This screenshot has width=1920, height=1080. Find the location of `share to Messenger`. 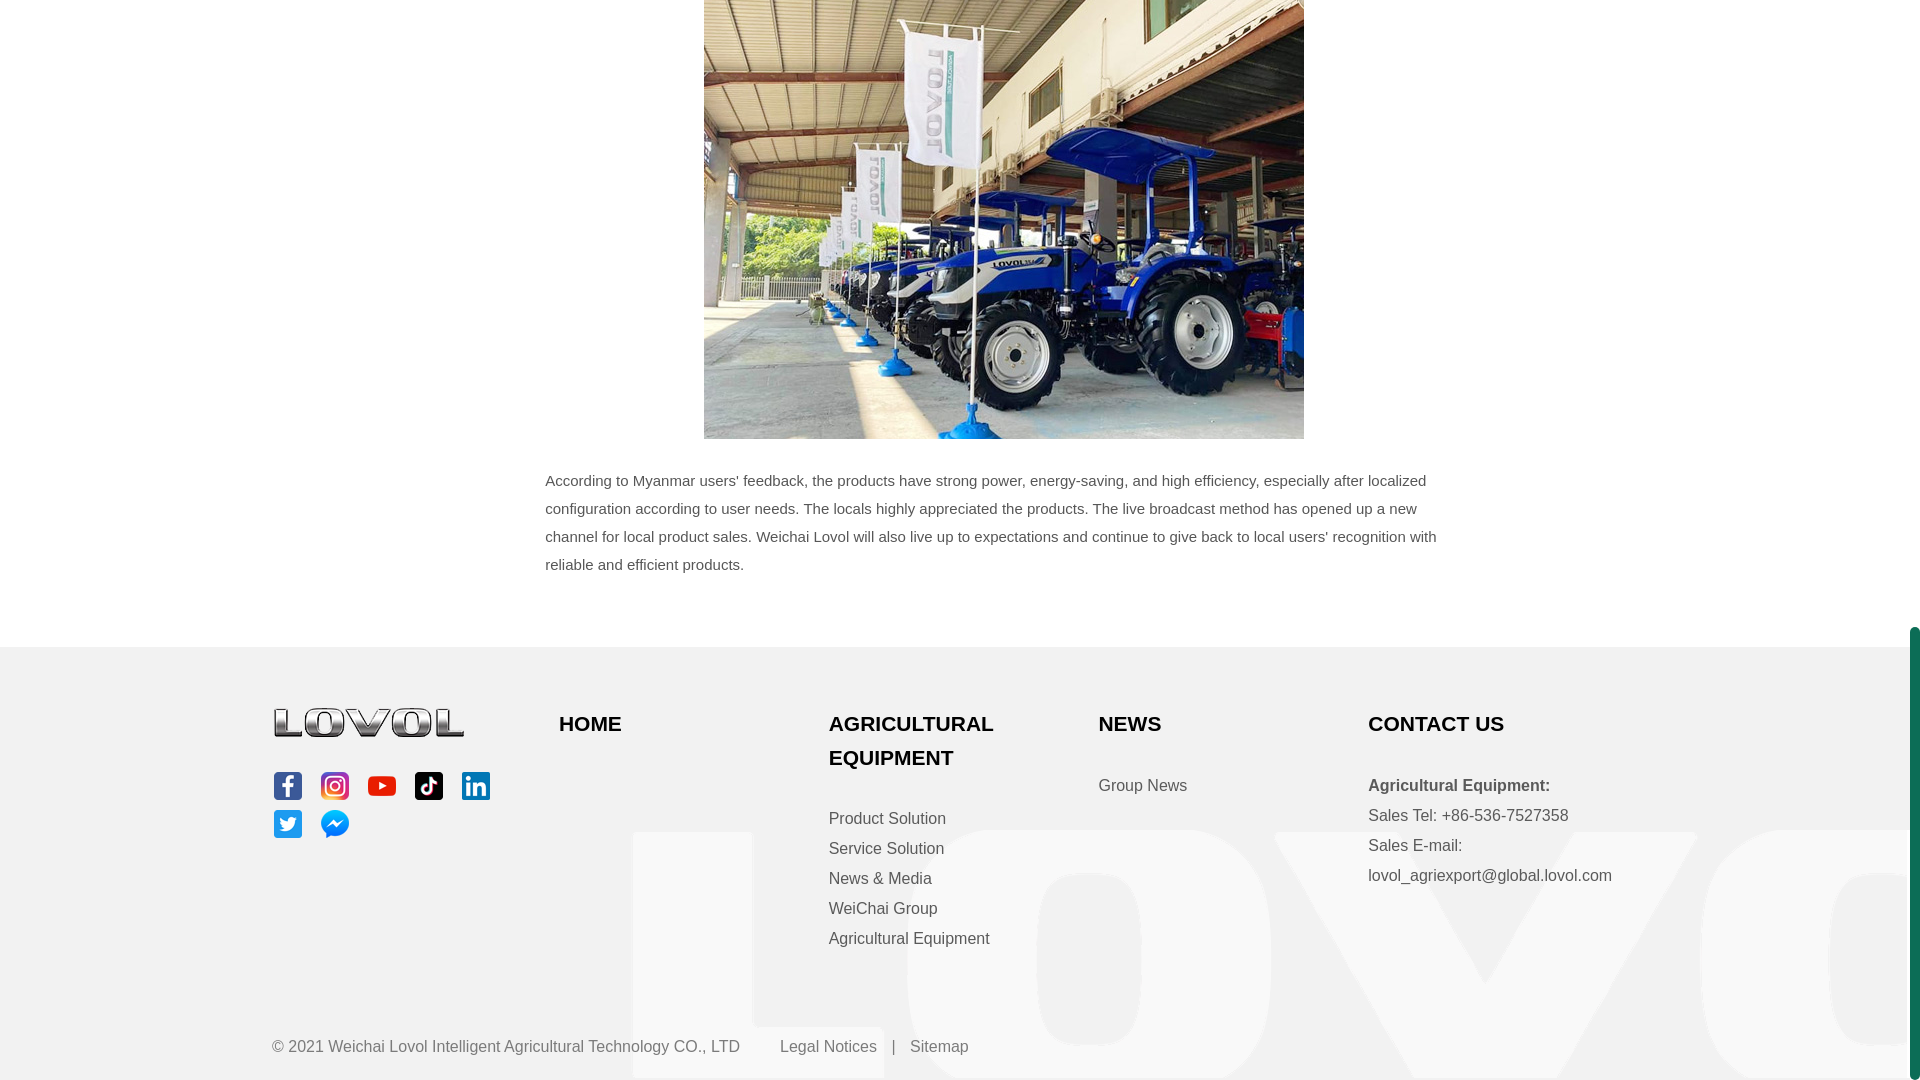

share to Messenger is located at coordinates (334, 824).